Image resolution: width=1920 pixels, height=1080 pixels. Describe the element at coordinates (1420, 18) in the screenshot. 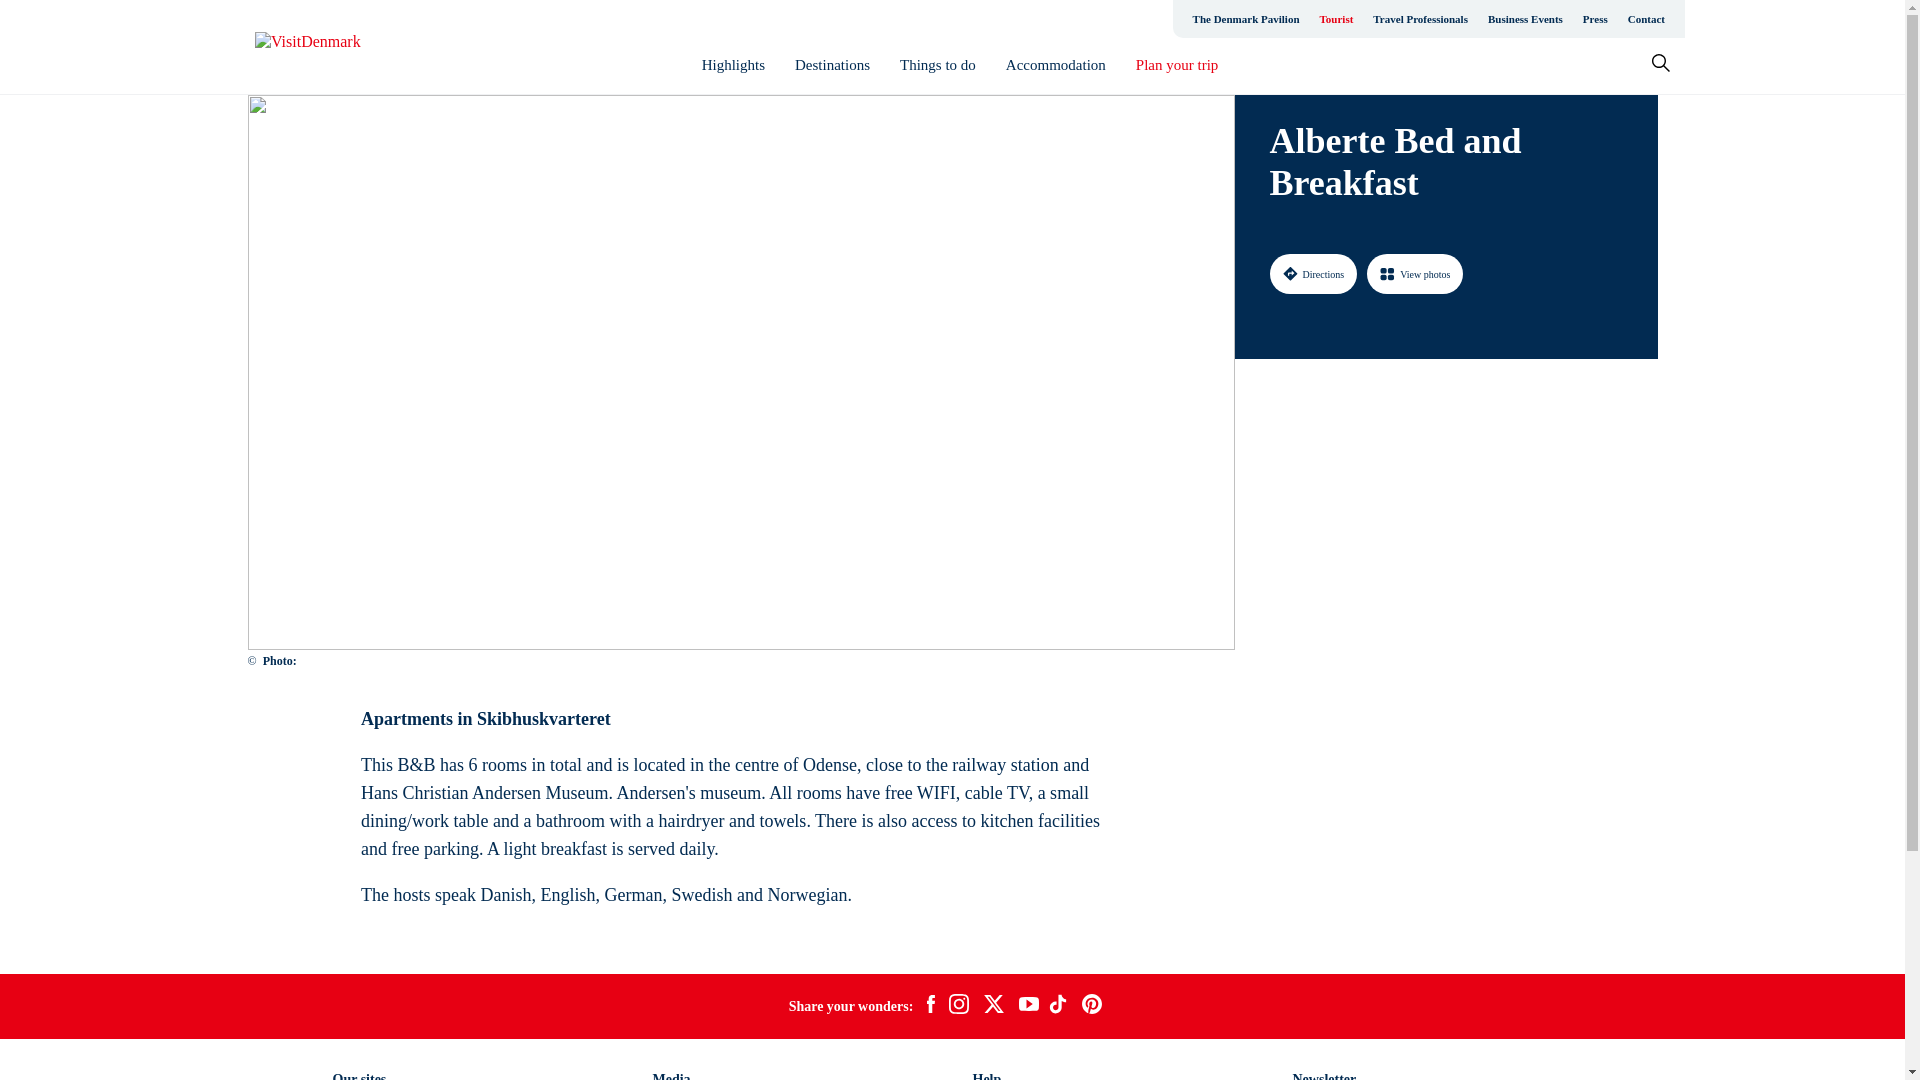

I see `Travel Professionals` at that location.